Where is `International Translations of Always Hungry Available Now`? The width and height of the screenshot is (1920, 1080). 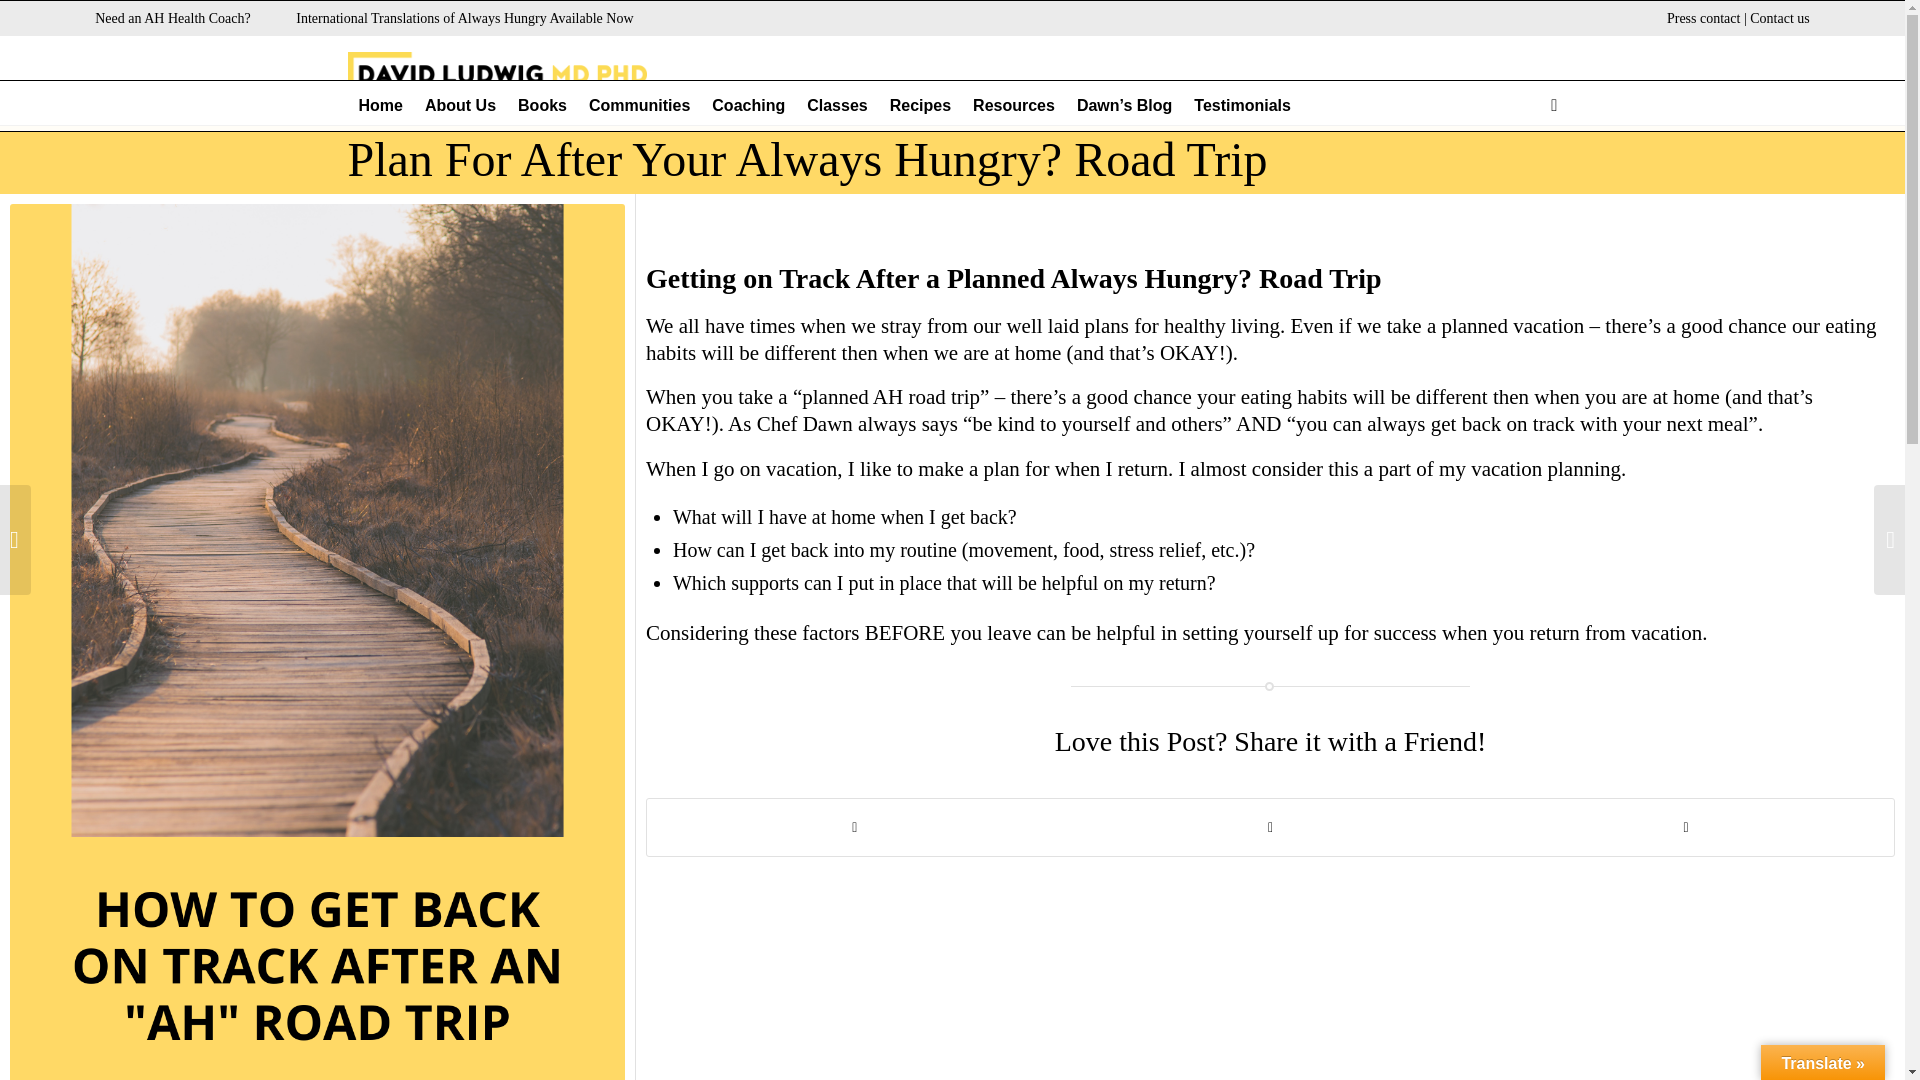
International Translations of Always Hungry Available Now is located at coordinates (464, 18).